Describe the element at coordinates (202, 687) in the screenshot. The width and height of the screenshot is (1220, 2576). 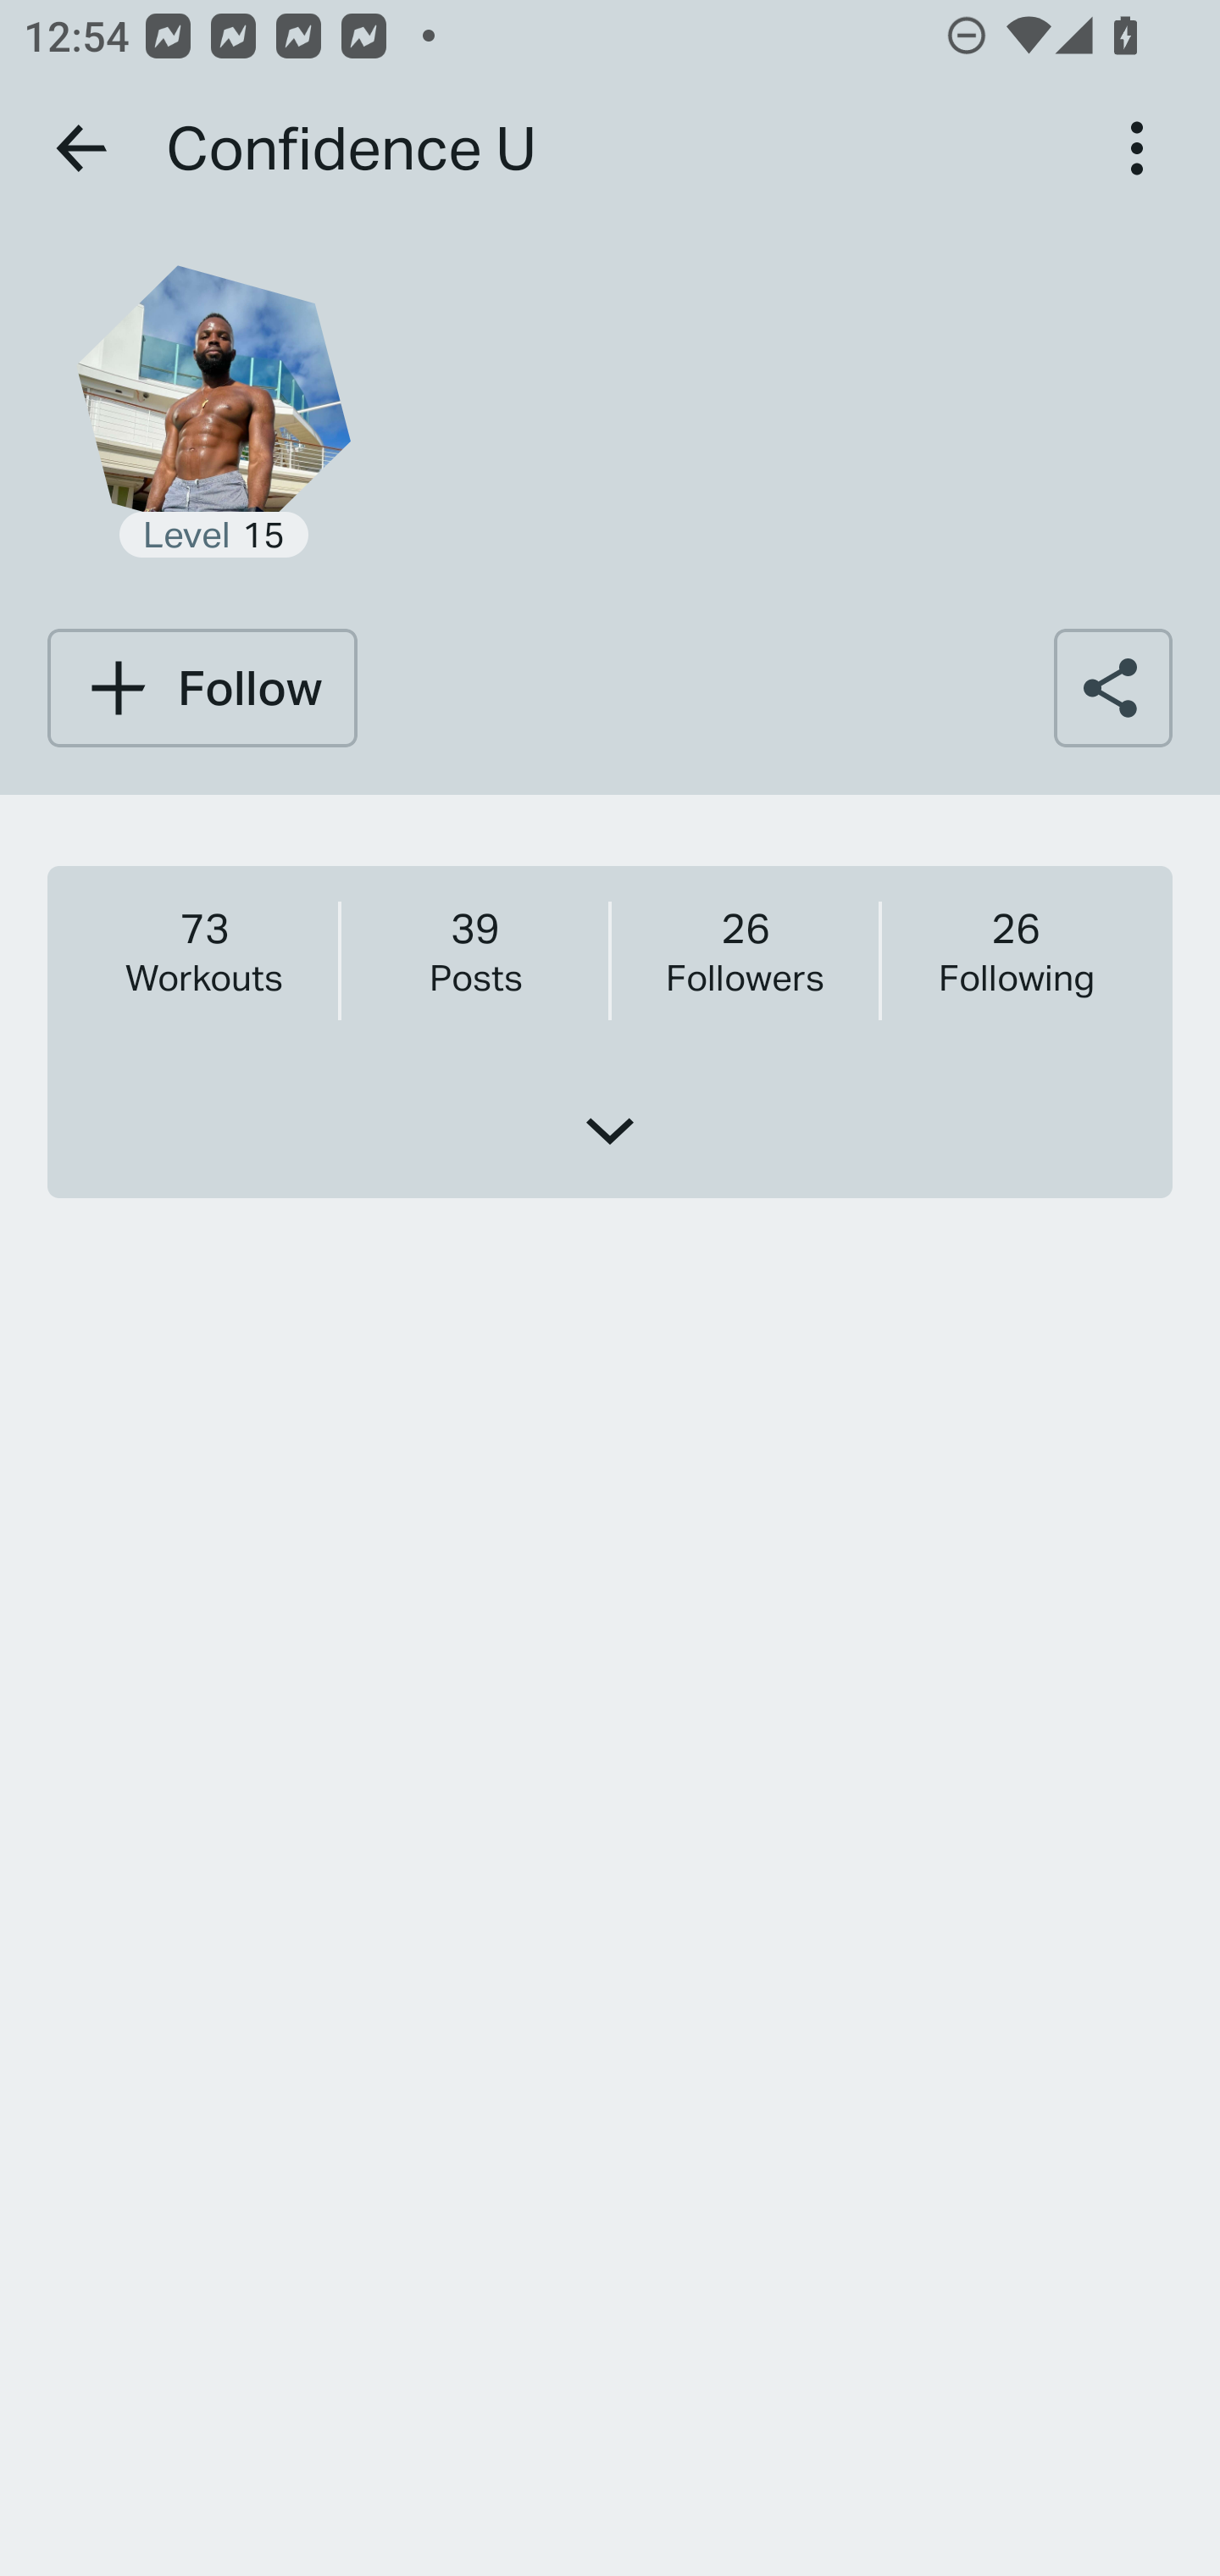
I see `Follow` at that location.